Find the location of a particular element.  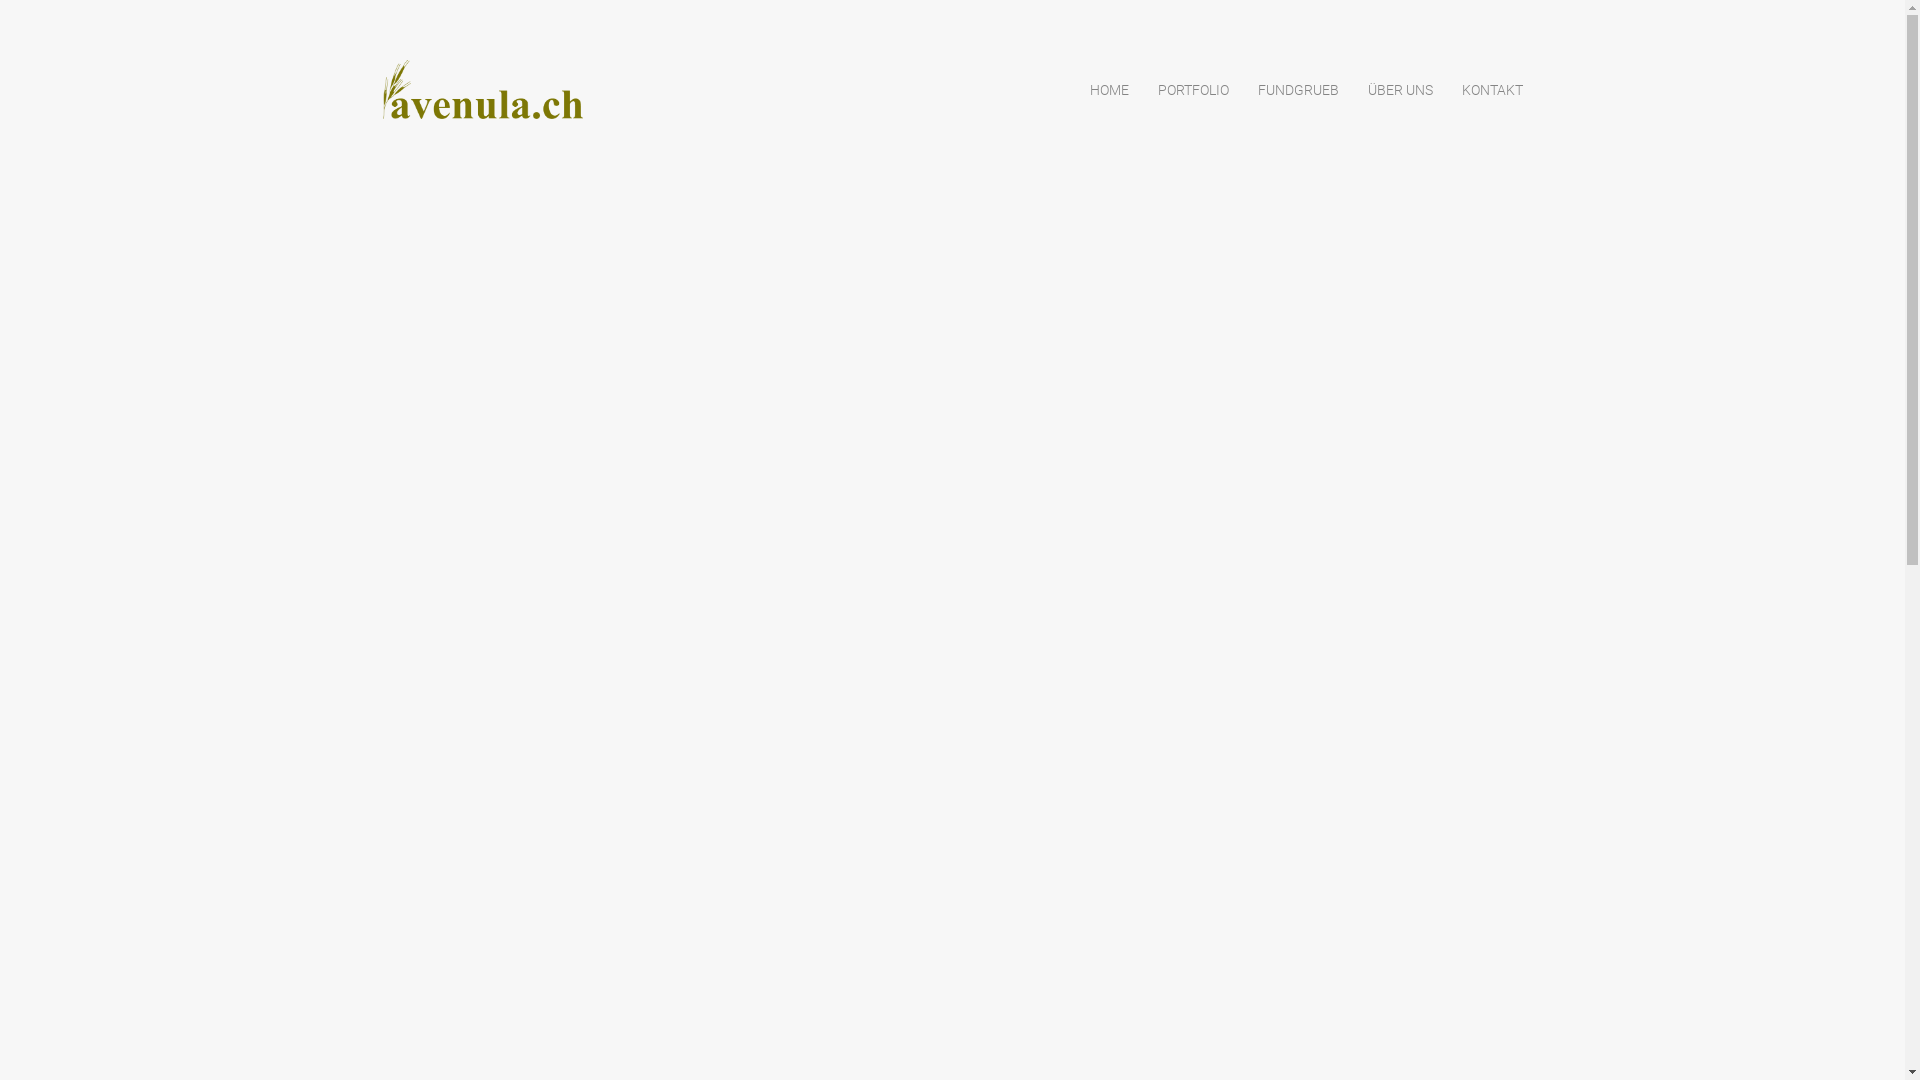

Post Comment is located at coordinates (445, 784).